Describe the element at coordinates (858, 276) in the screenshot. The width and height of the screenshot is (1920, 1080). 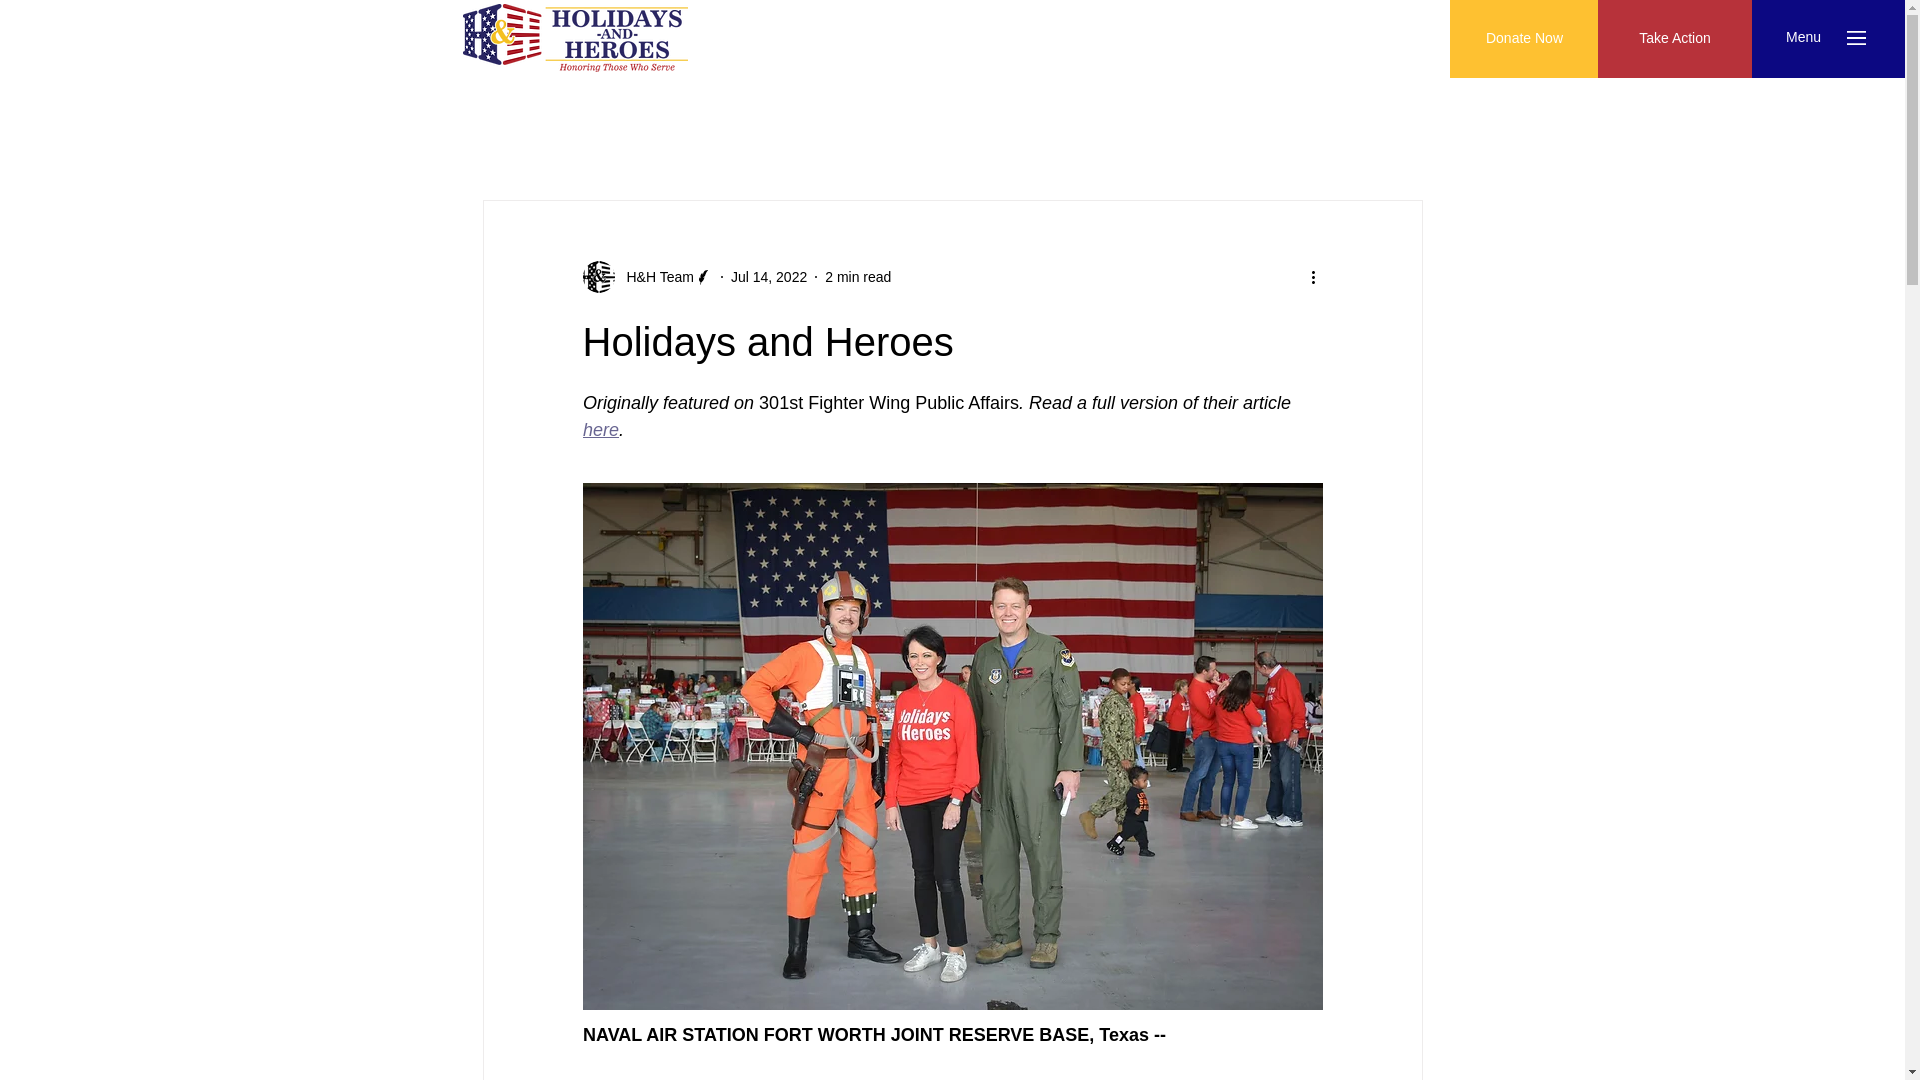
I see `2 min read` at that location.